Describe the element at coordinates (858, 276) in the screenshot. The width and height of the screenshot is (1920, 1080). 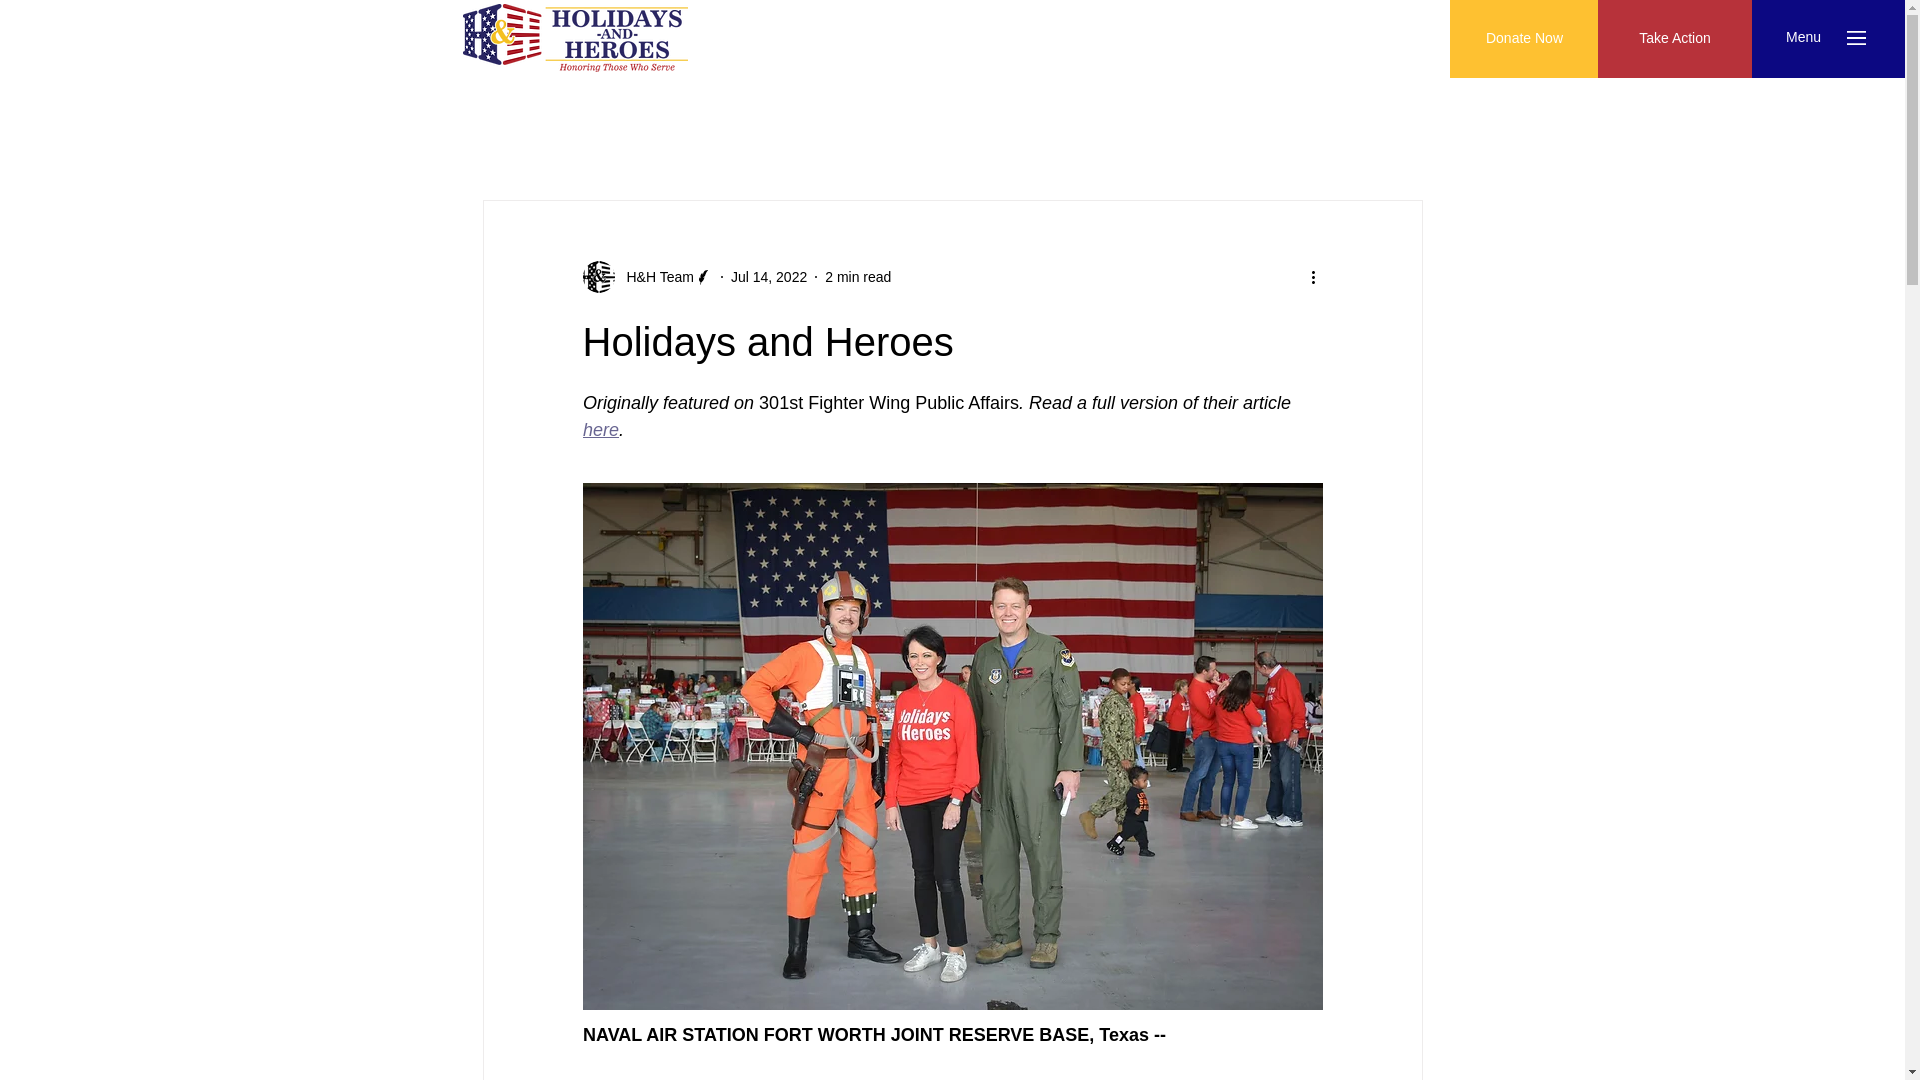
I see `2 min read` at that location.